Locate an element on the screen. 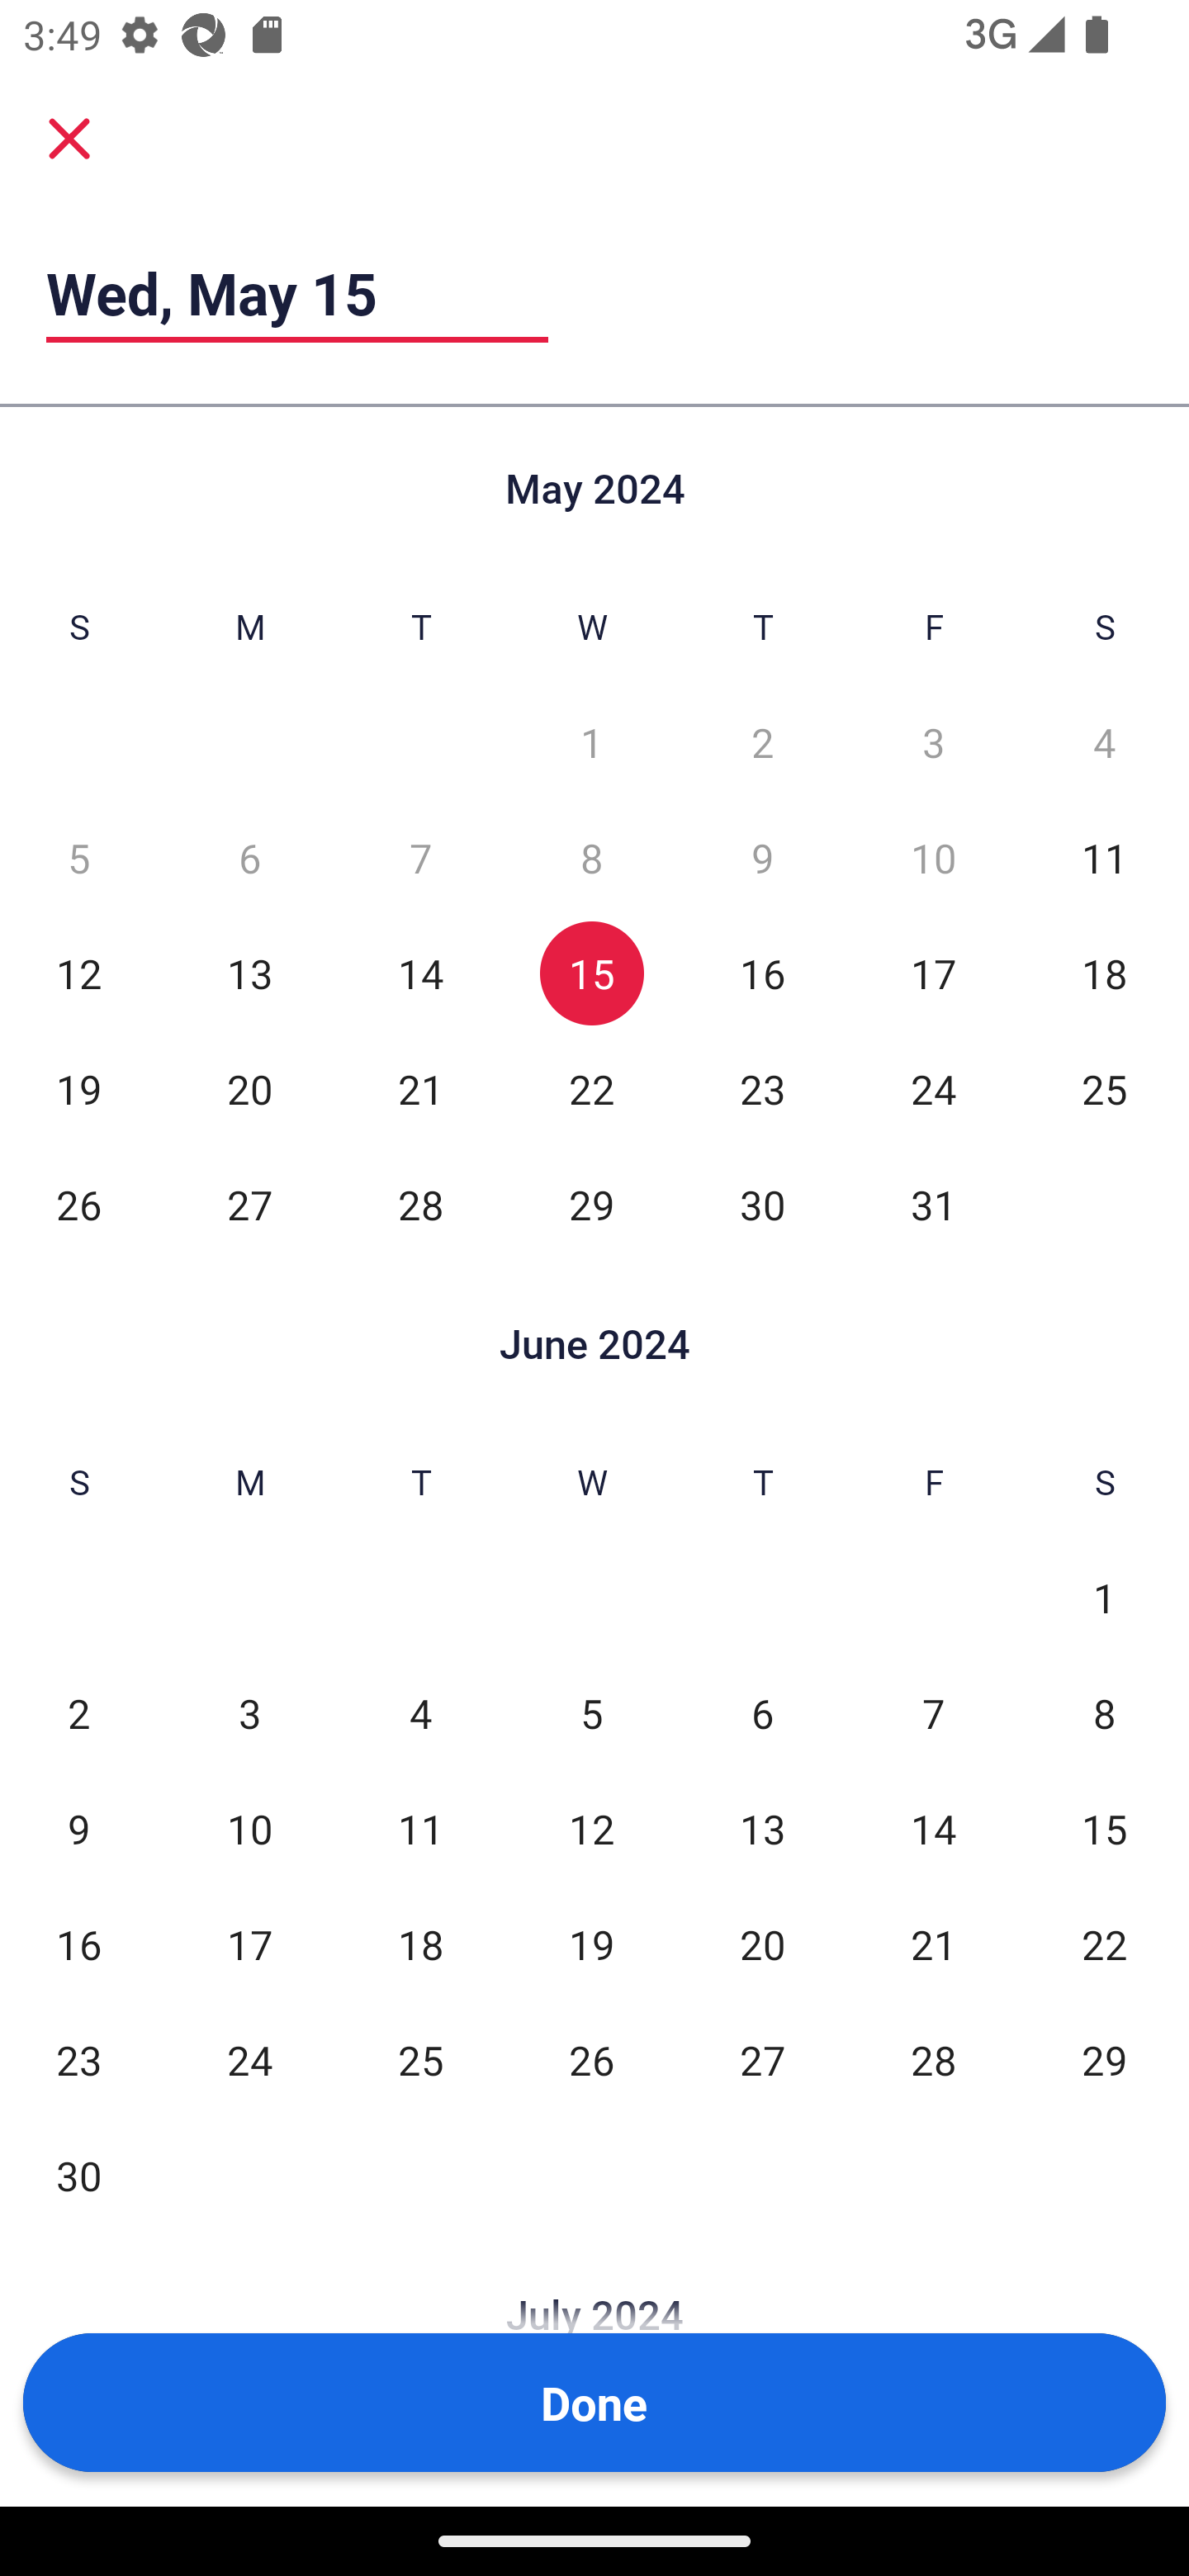 The height and width of the screenshot is (2576, 1189). 16 Sun, Jun 16, Not Selected is located at coordinates (78, 1944).